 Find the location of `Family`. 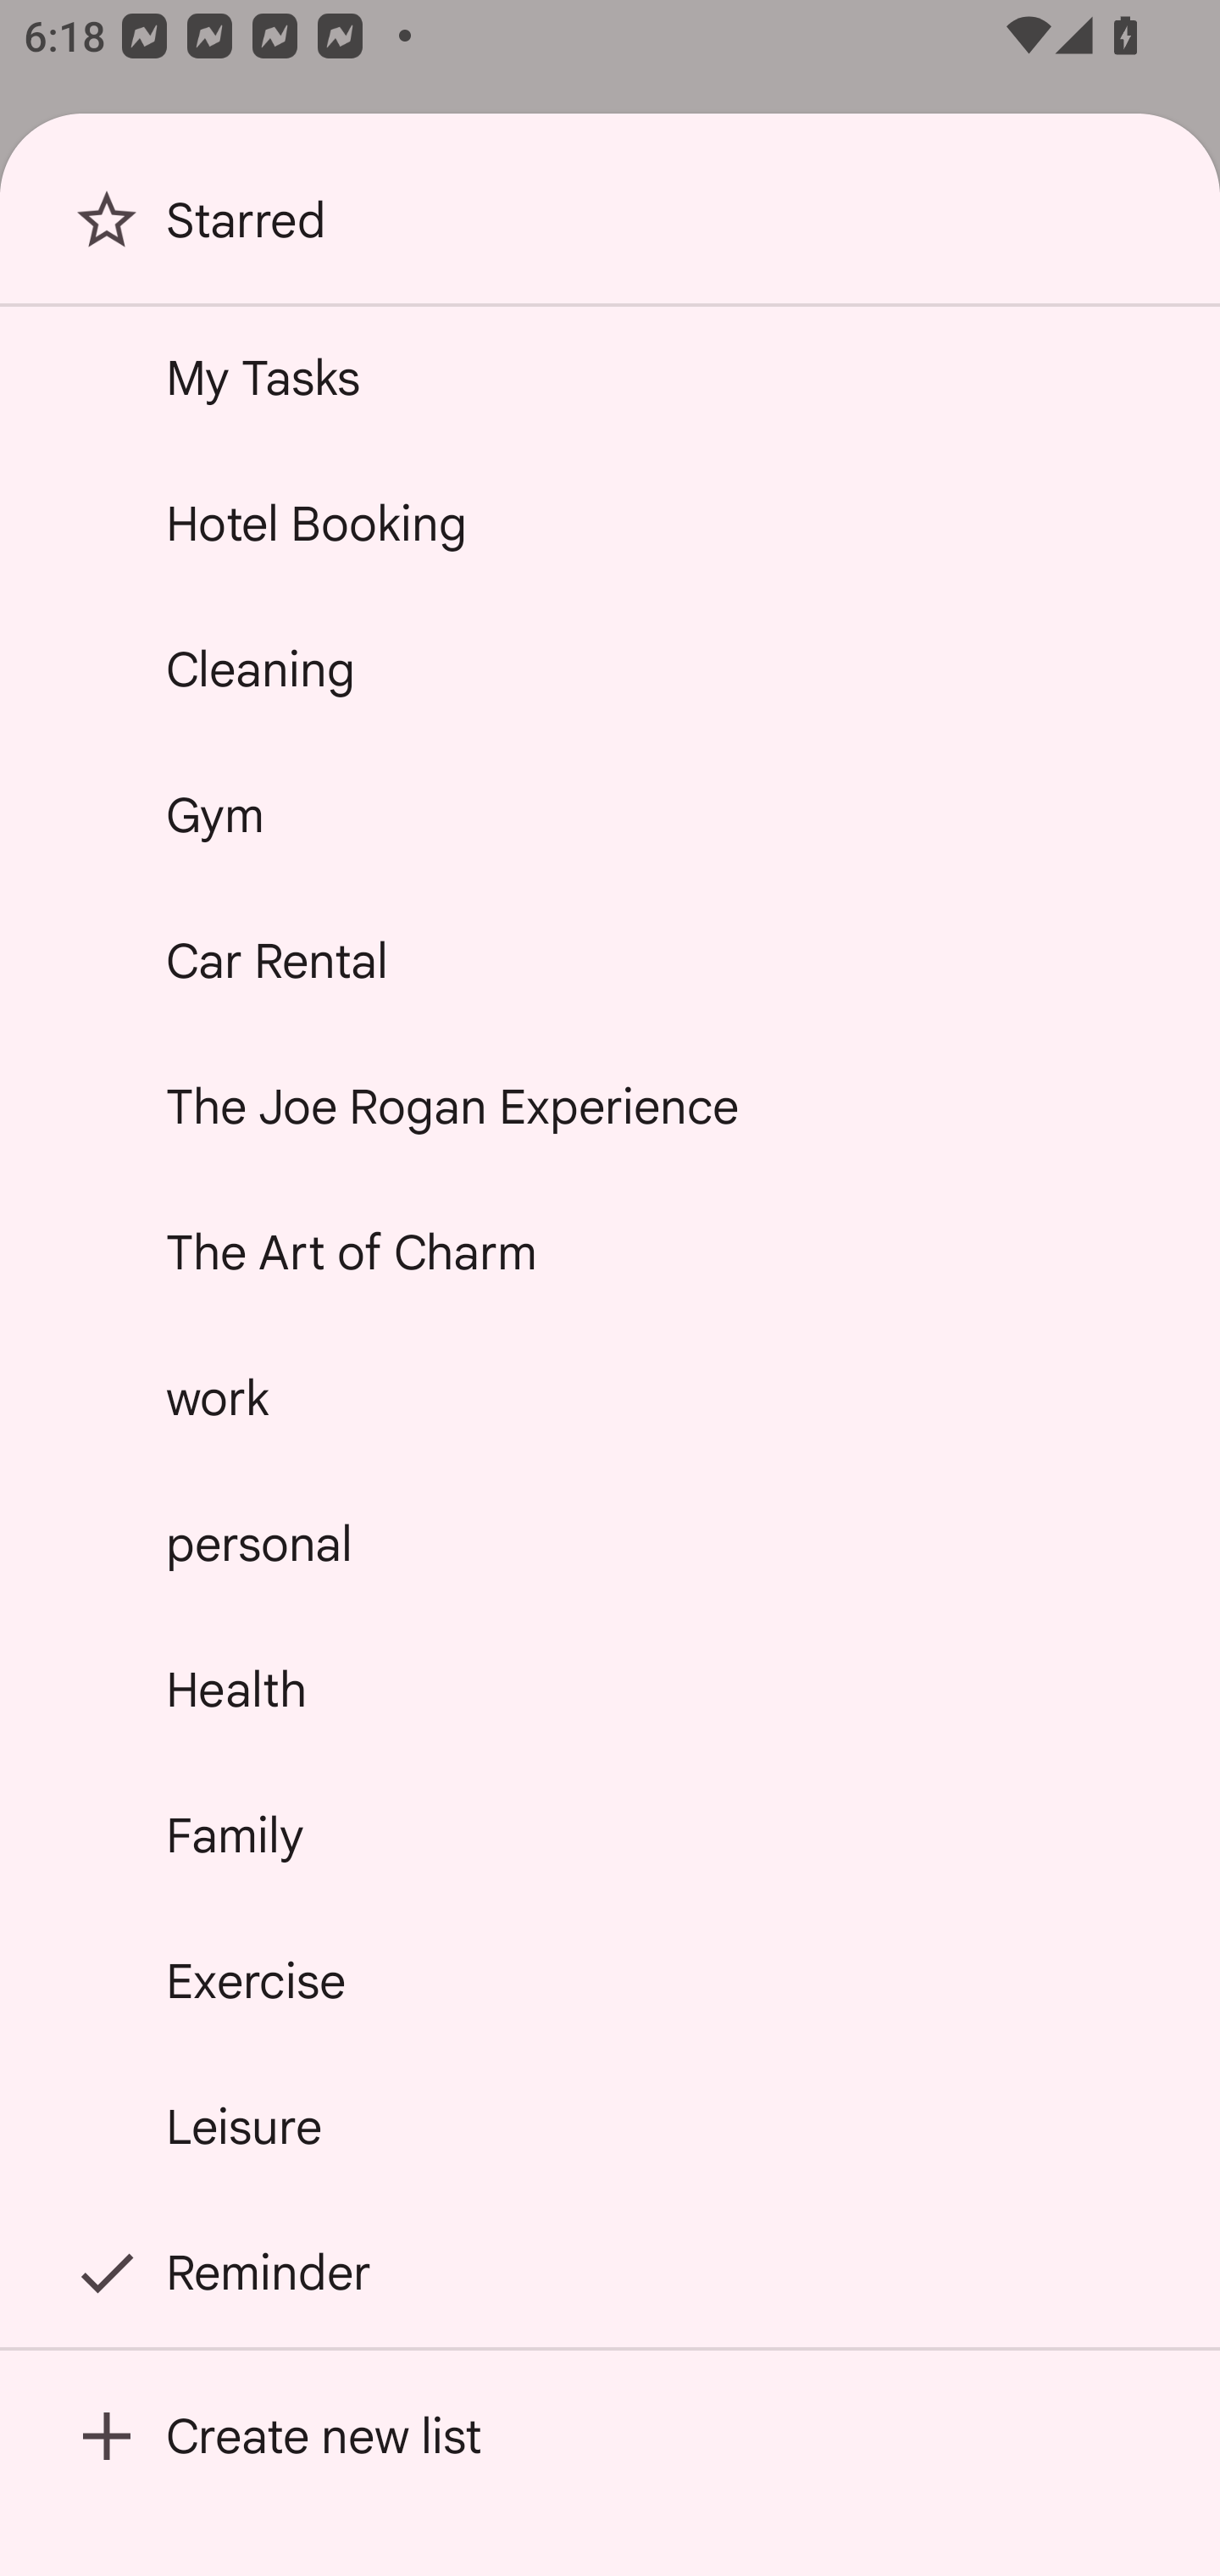

Family is located at coordinates (610, 1835).